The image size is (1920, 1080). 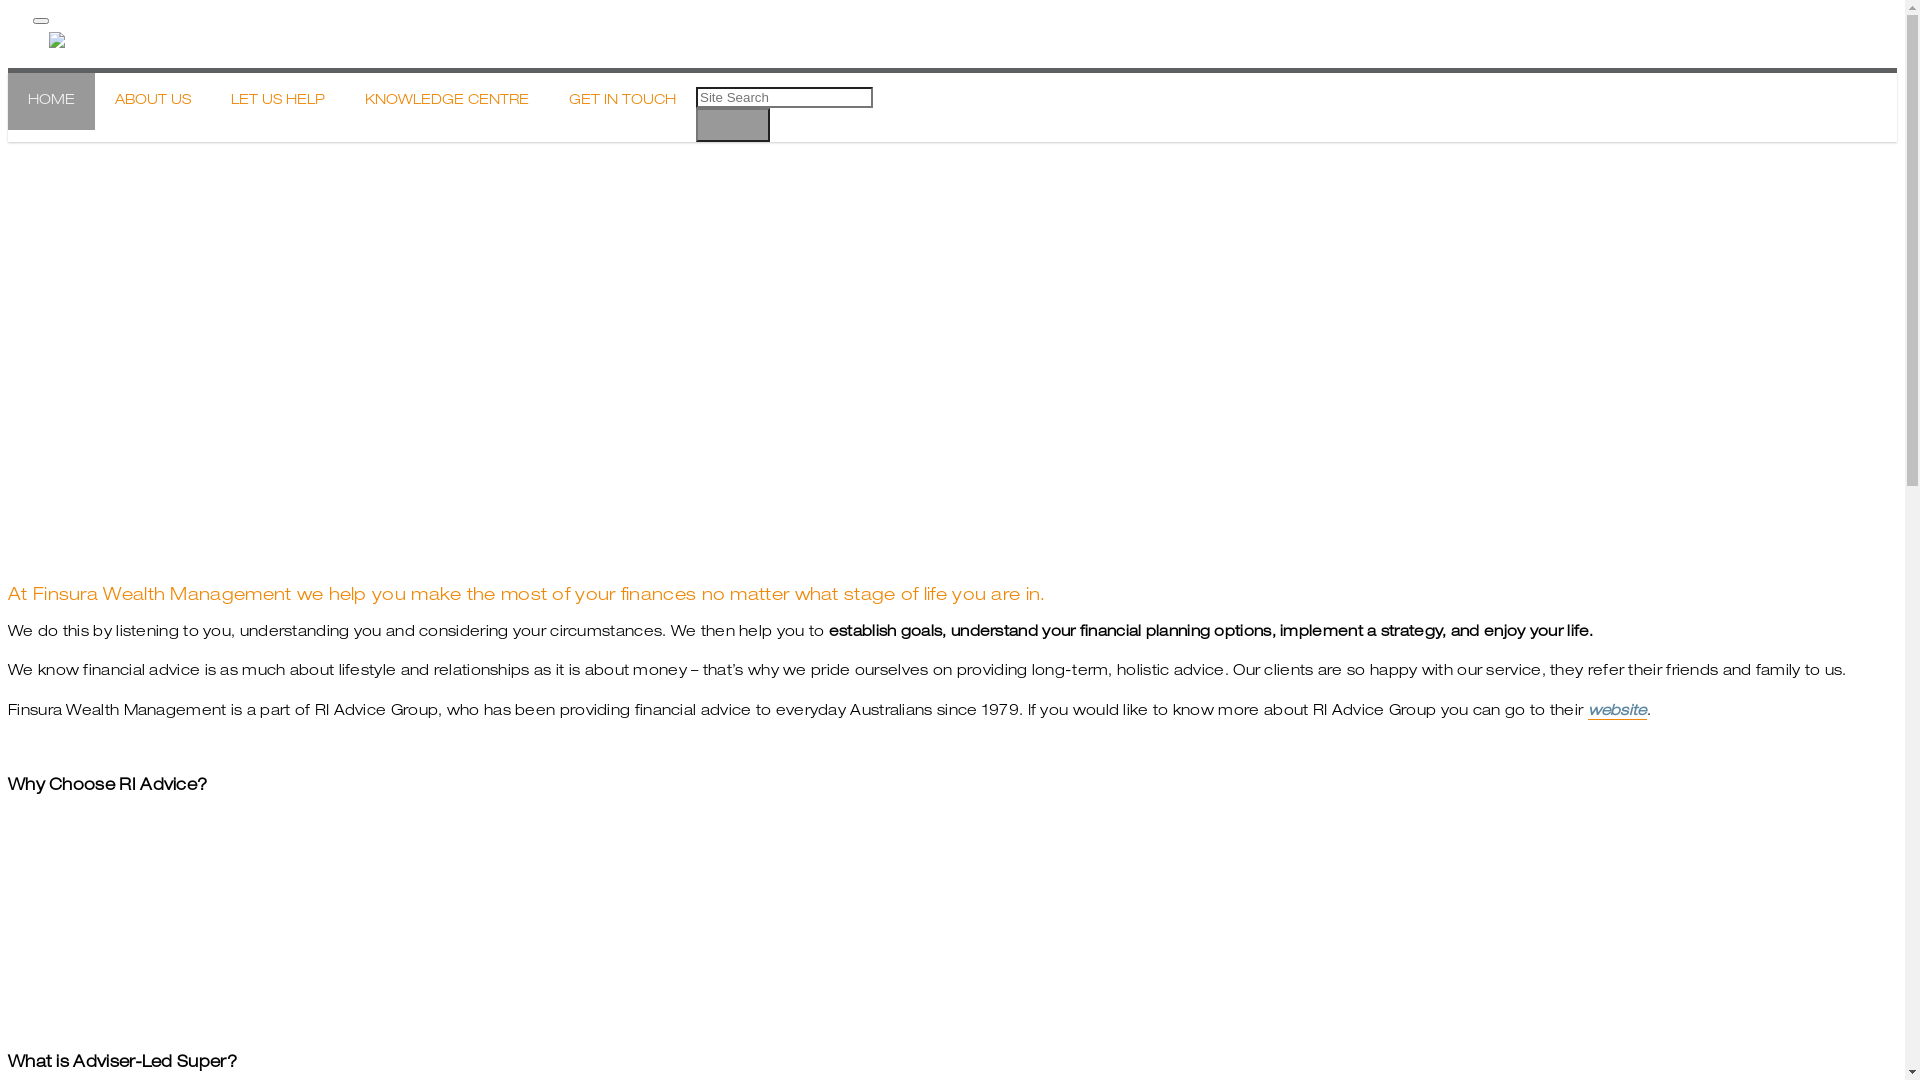 What do you see at coordinates (52, 102) in the screenshot?
I see `HOME` at bounding box center [52, 102].